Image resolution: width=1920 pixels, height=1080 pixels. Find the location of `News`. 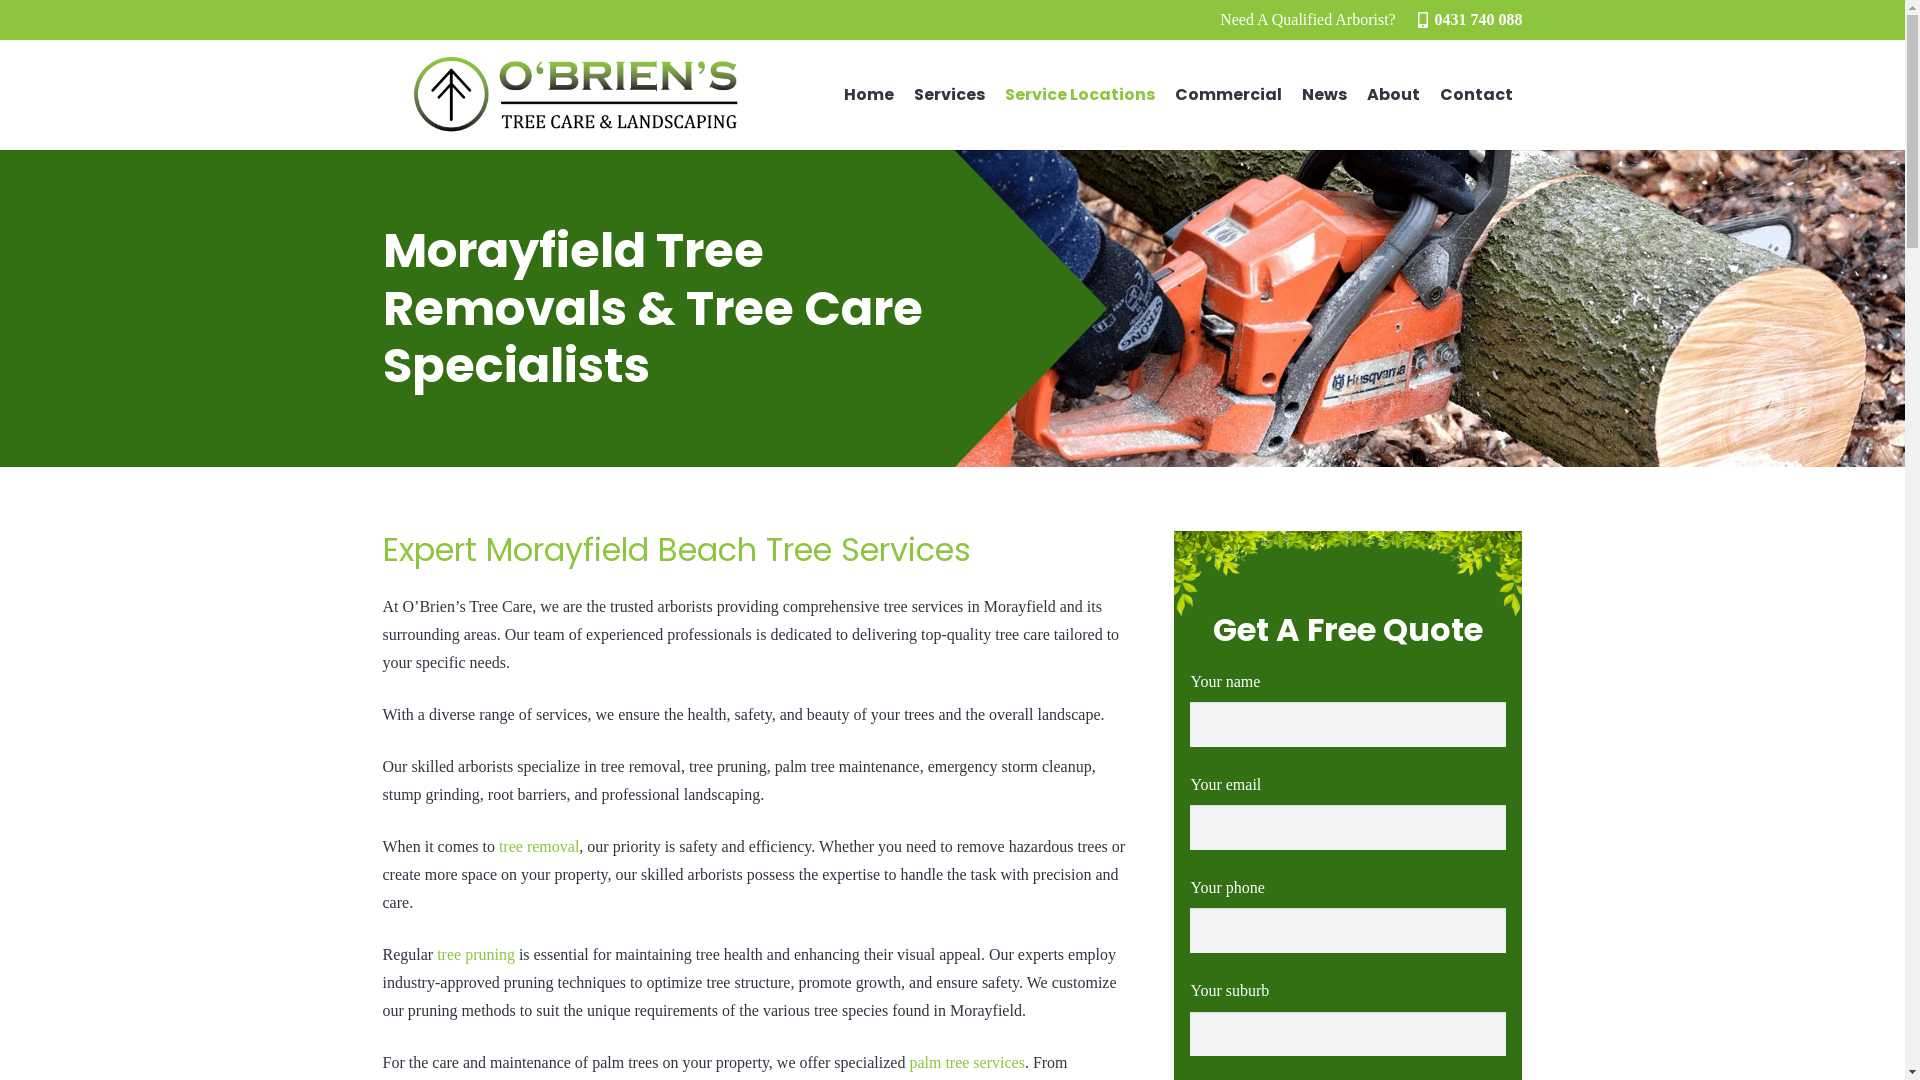

News is located at coordinates (1324, 95).